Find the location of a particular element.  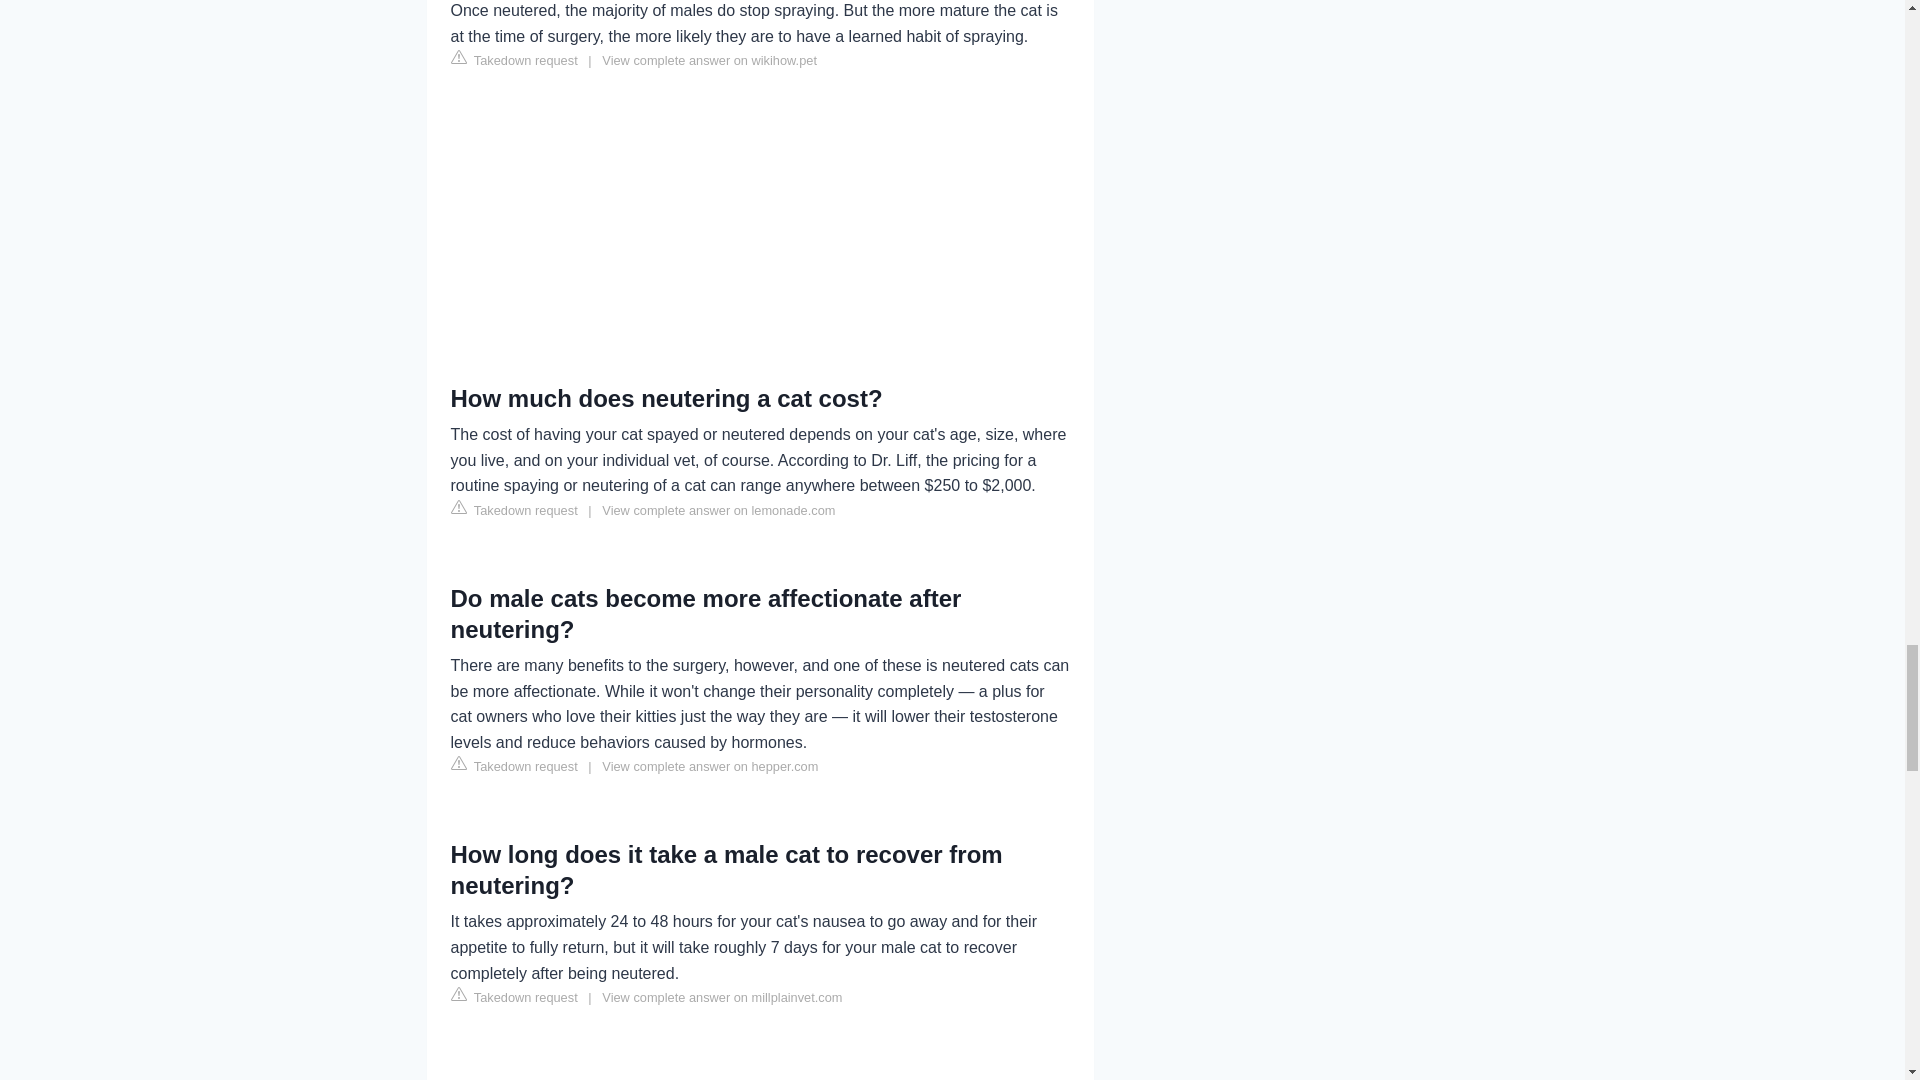

View complete answer on wikihow.pet is located at coordinates (710, 60).